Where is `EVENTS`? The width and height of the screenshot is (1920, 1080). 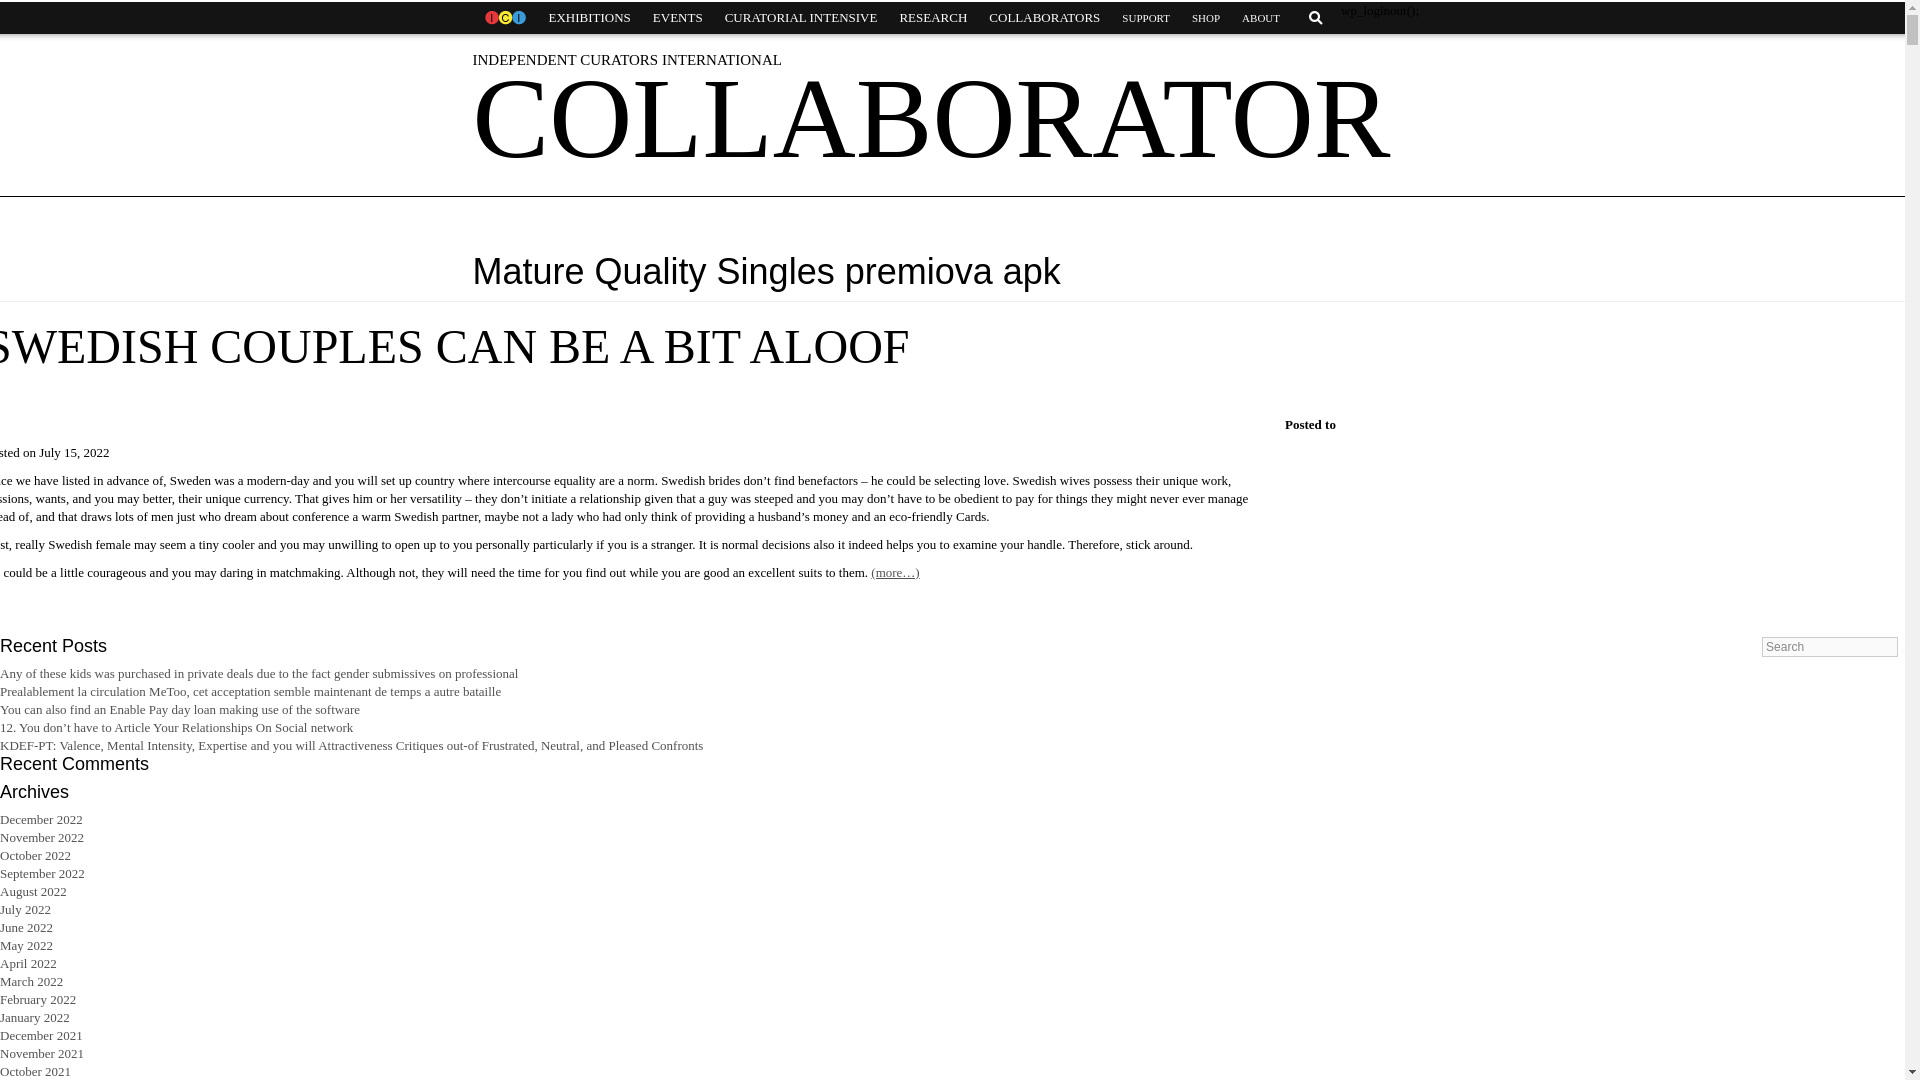
EVENTS is located at coordinates (678, 18).